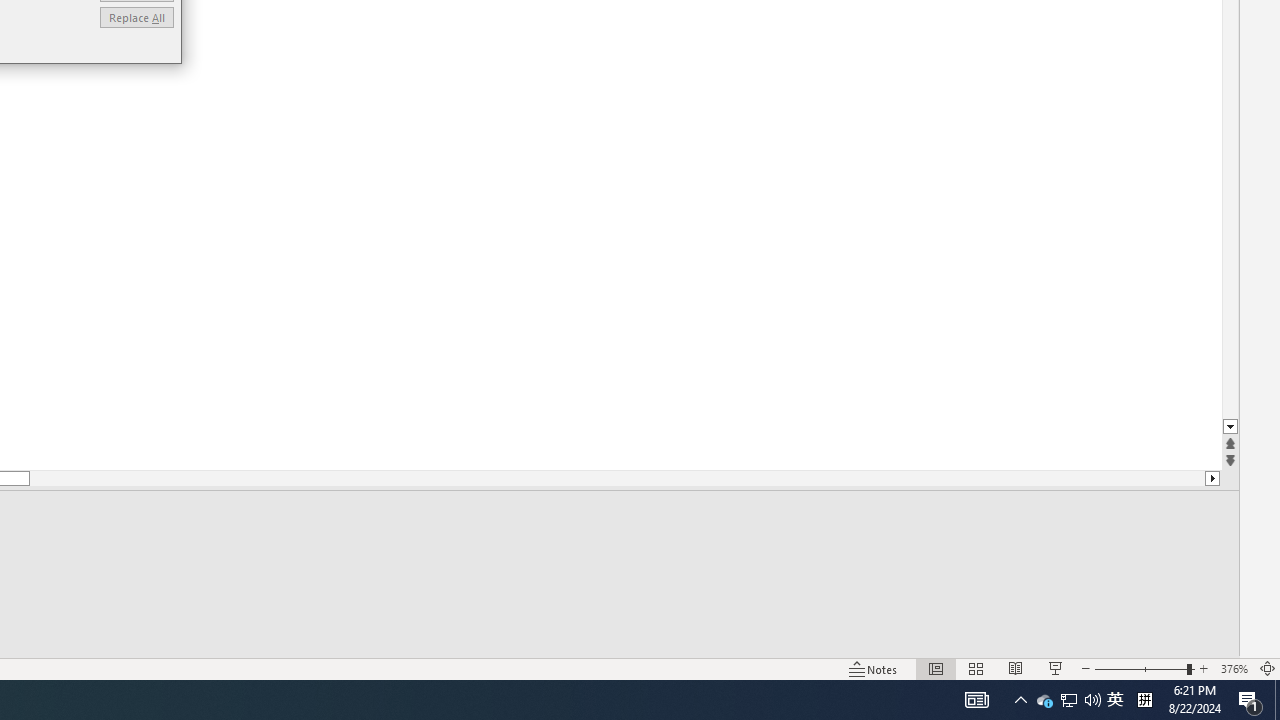 The width and height of the screenshot is (1280, 720). What do you see at coordinates (1250, 700) in the screenshot?
I see `Notes ` at bounding box center [1250, 700].